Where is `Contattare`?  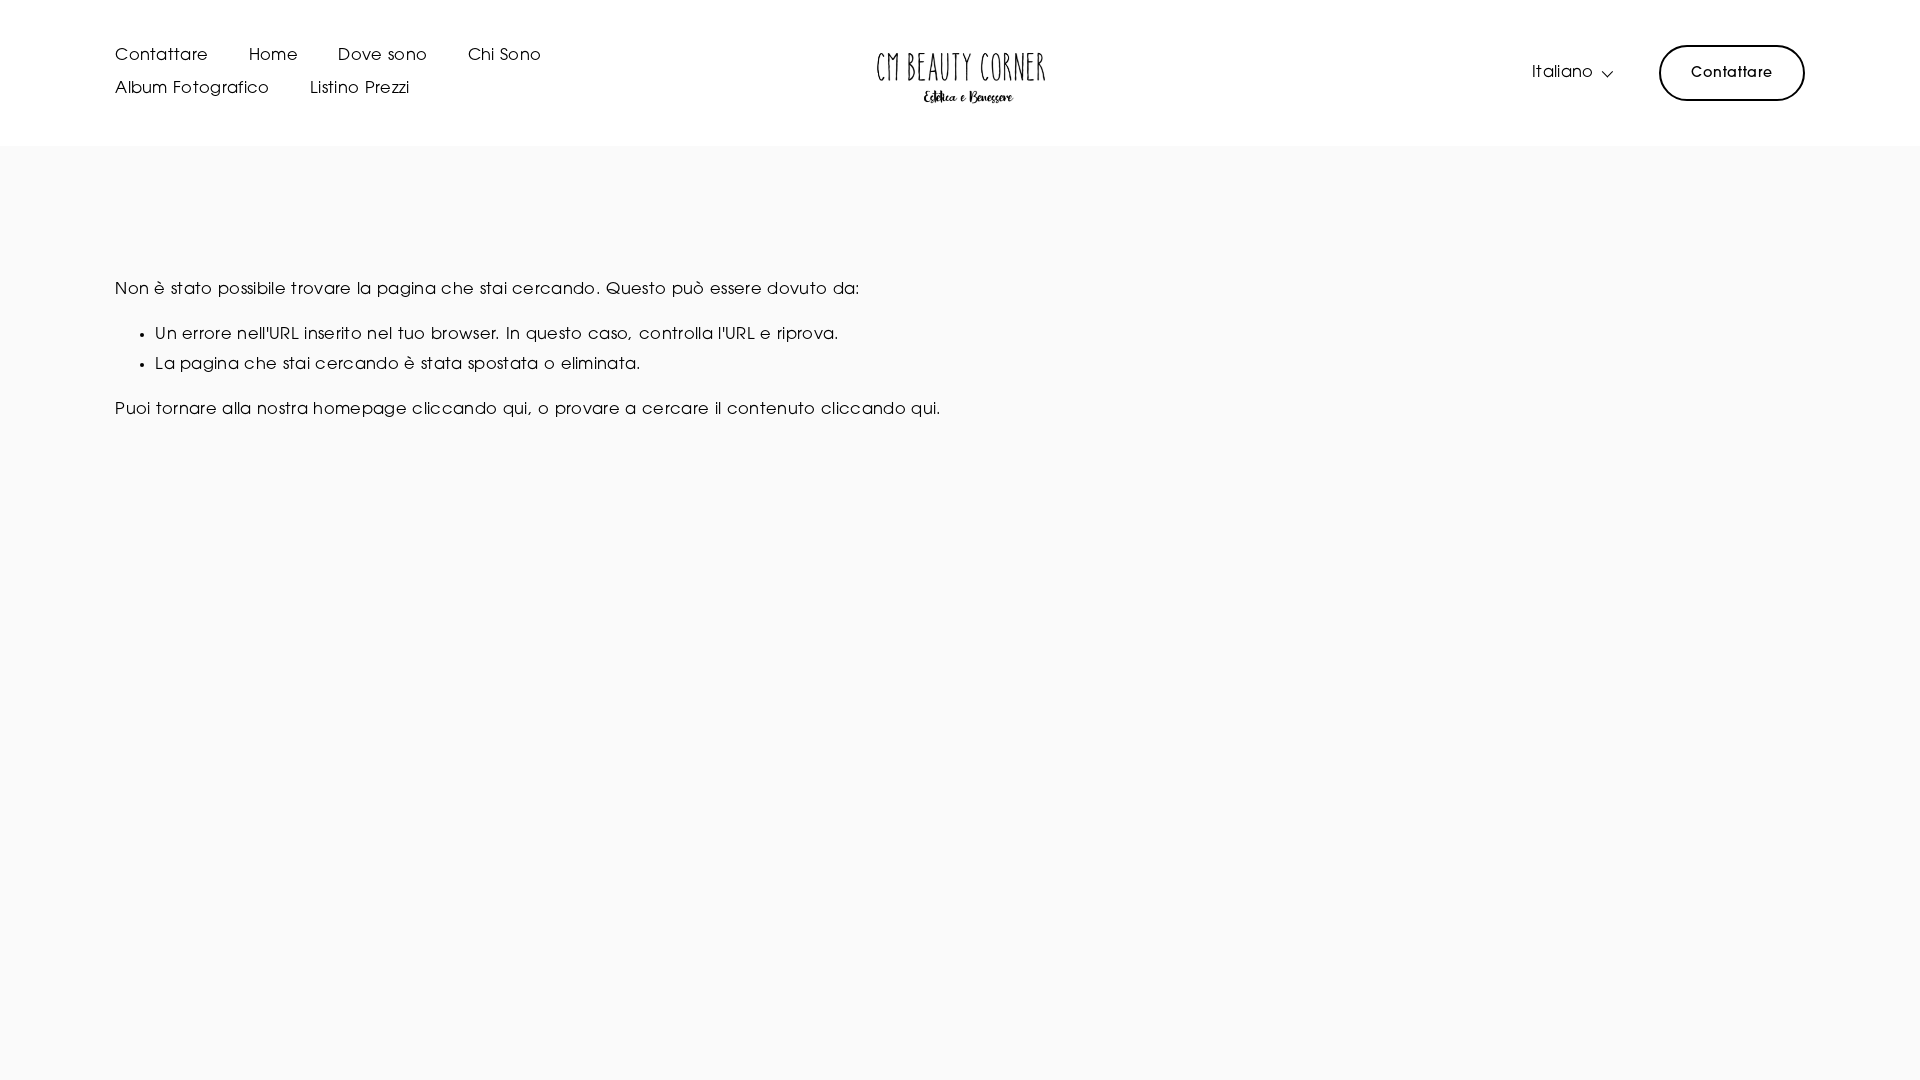
Contattare is located at coordinates (162, 58).